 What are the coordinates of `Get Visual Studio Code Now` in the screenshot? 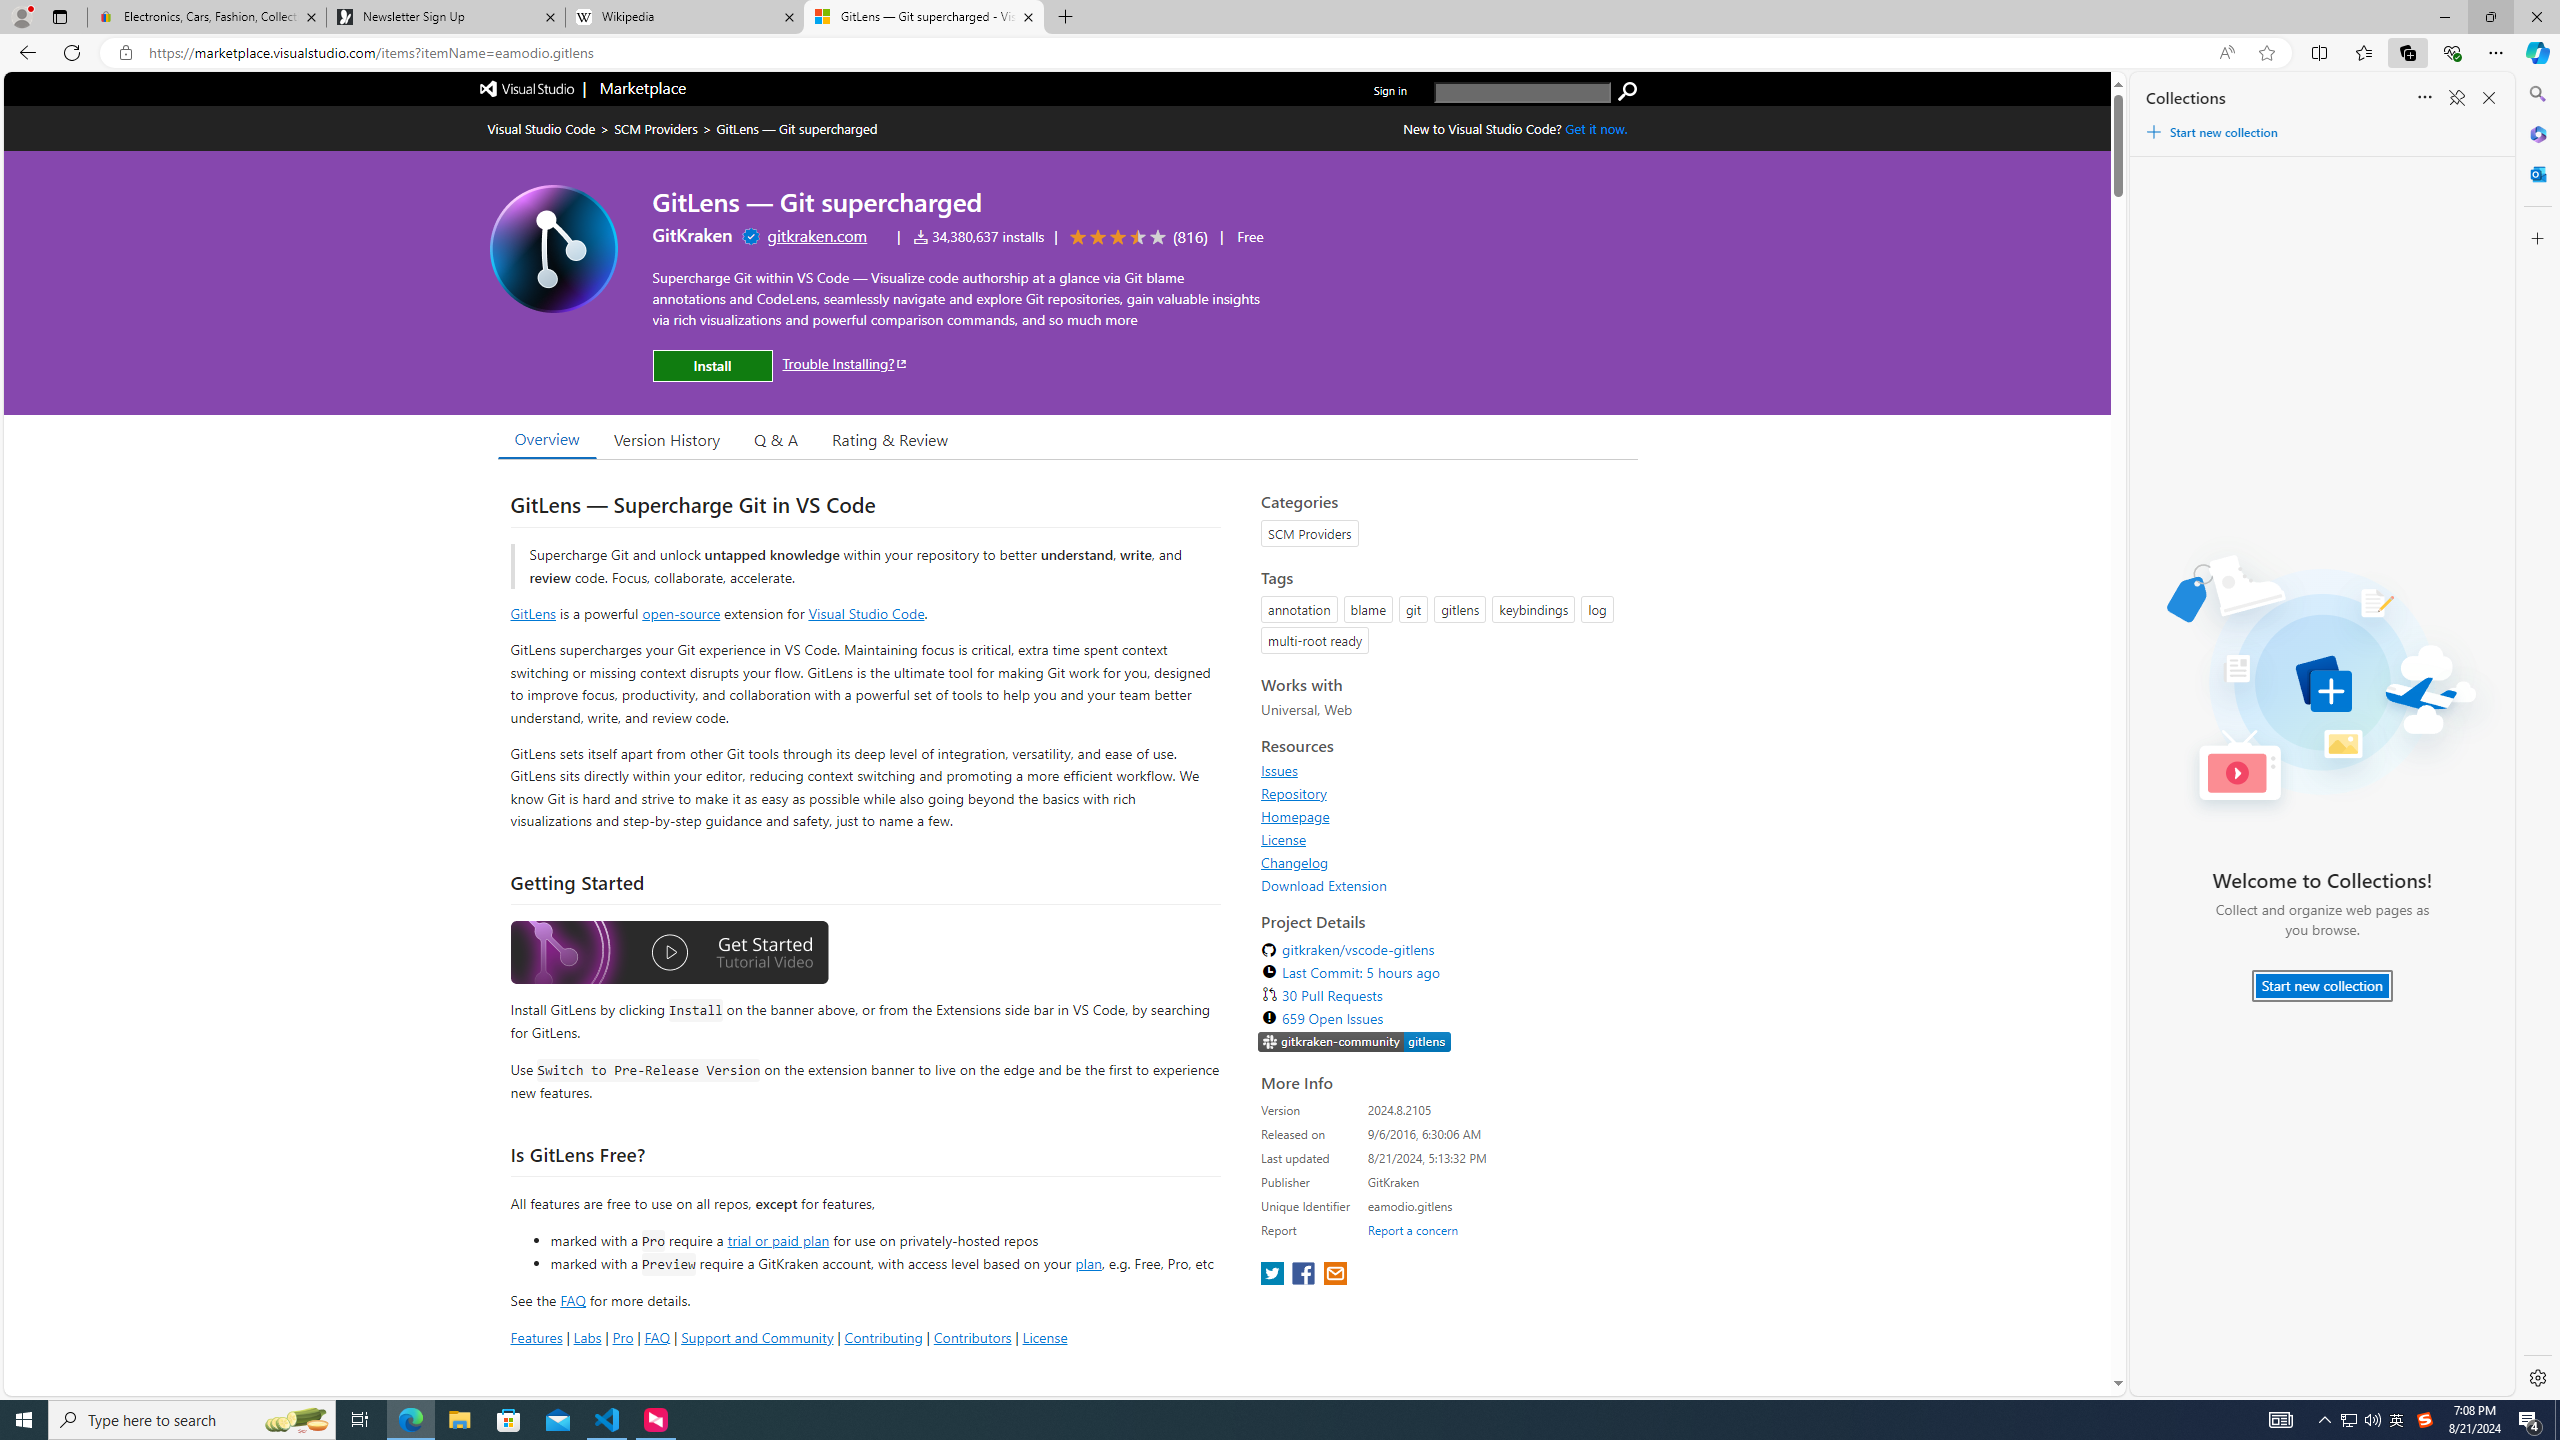 It's located at (1596, 128).